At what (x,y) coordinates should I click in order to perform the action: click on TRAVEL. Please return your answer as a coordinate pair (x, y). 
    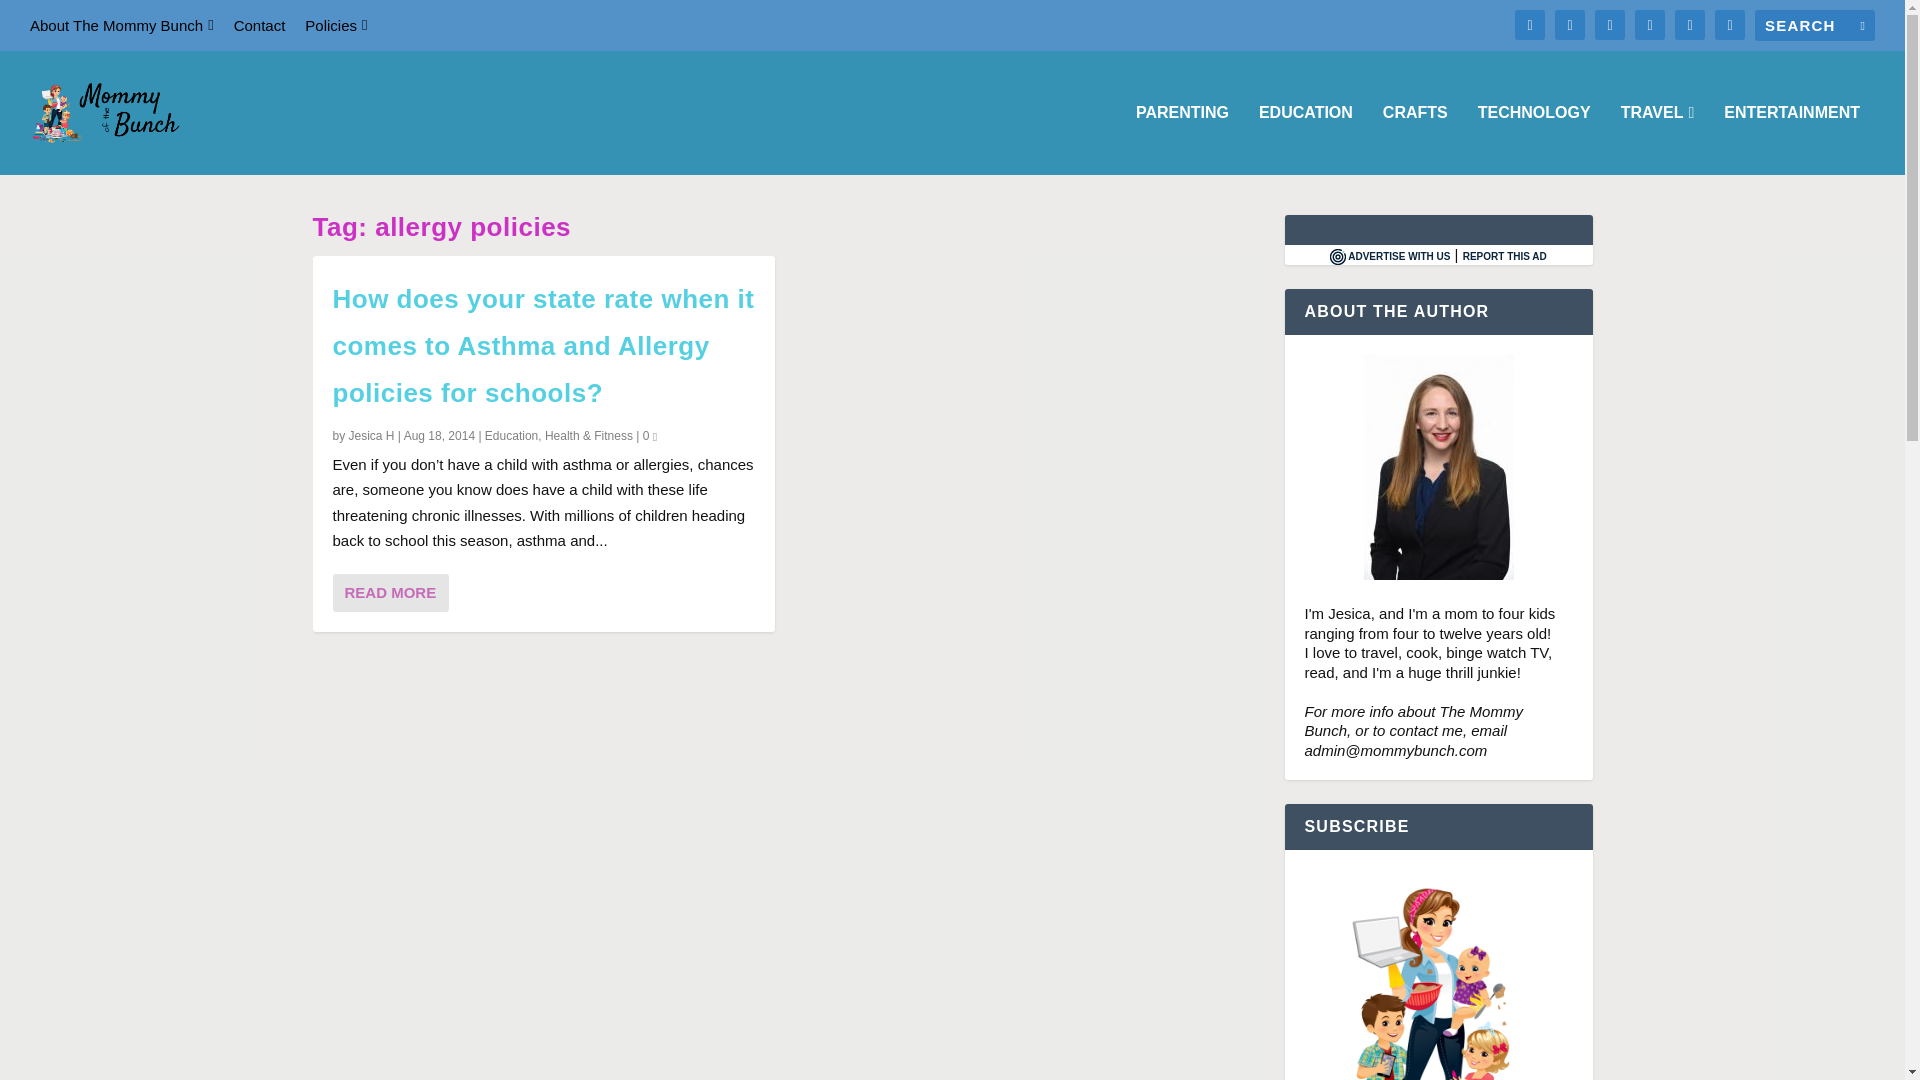
    Looking at the image, I should click on (1658, 139).